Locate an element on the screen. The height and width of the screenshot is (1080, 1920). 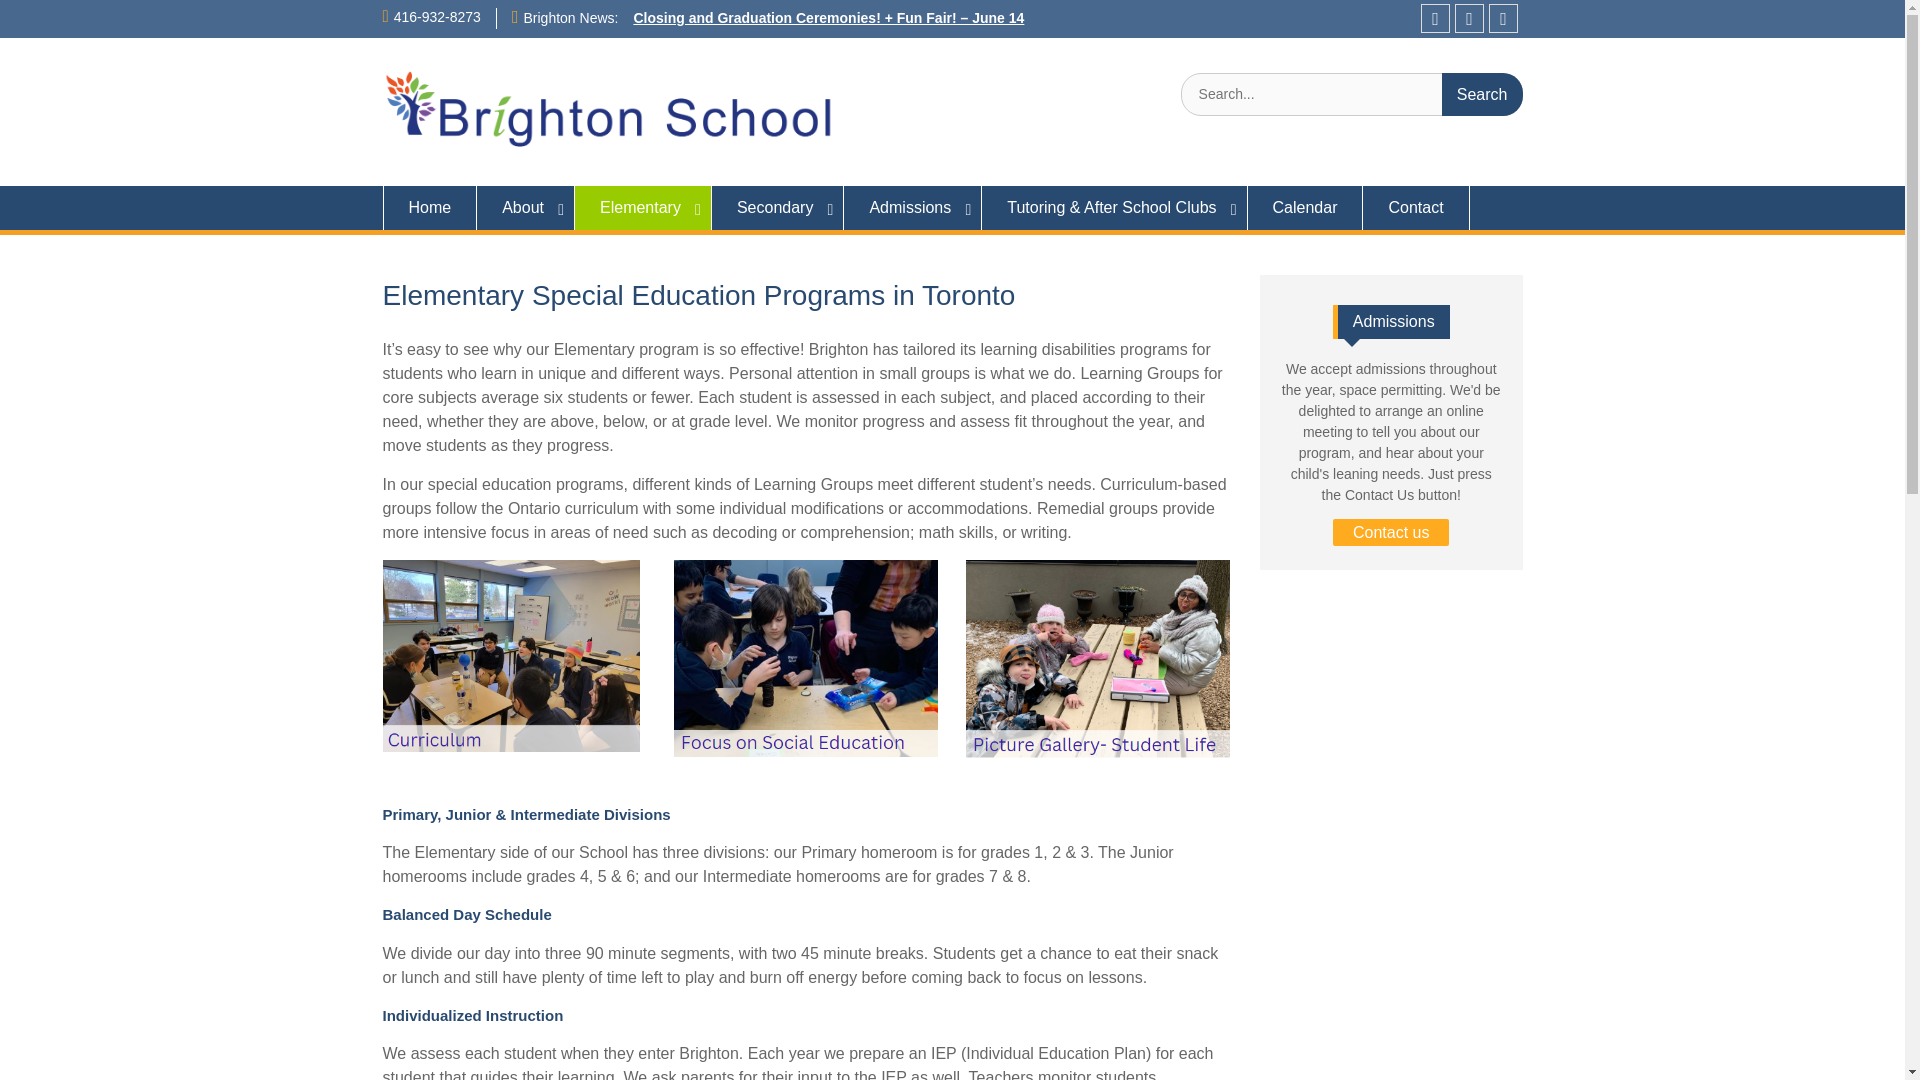
Facebook is located at coordinates (1434, 18).